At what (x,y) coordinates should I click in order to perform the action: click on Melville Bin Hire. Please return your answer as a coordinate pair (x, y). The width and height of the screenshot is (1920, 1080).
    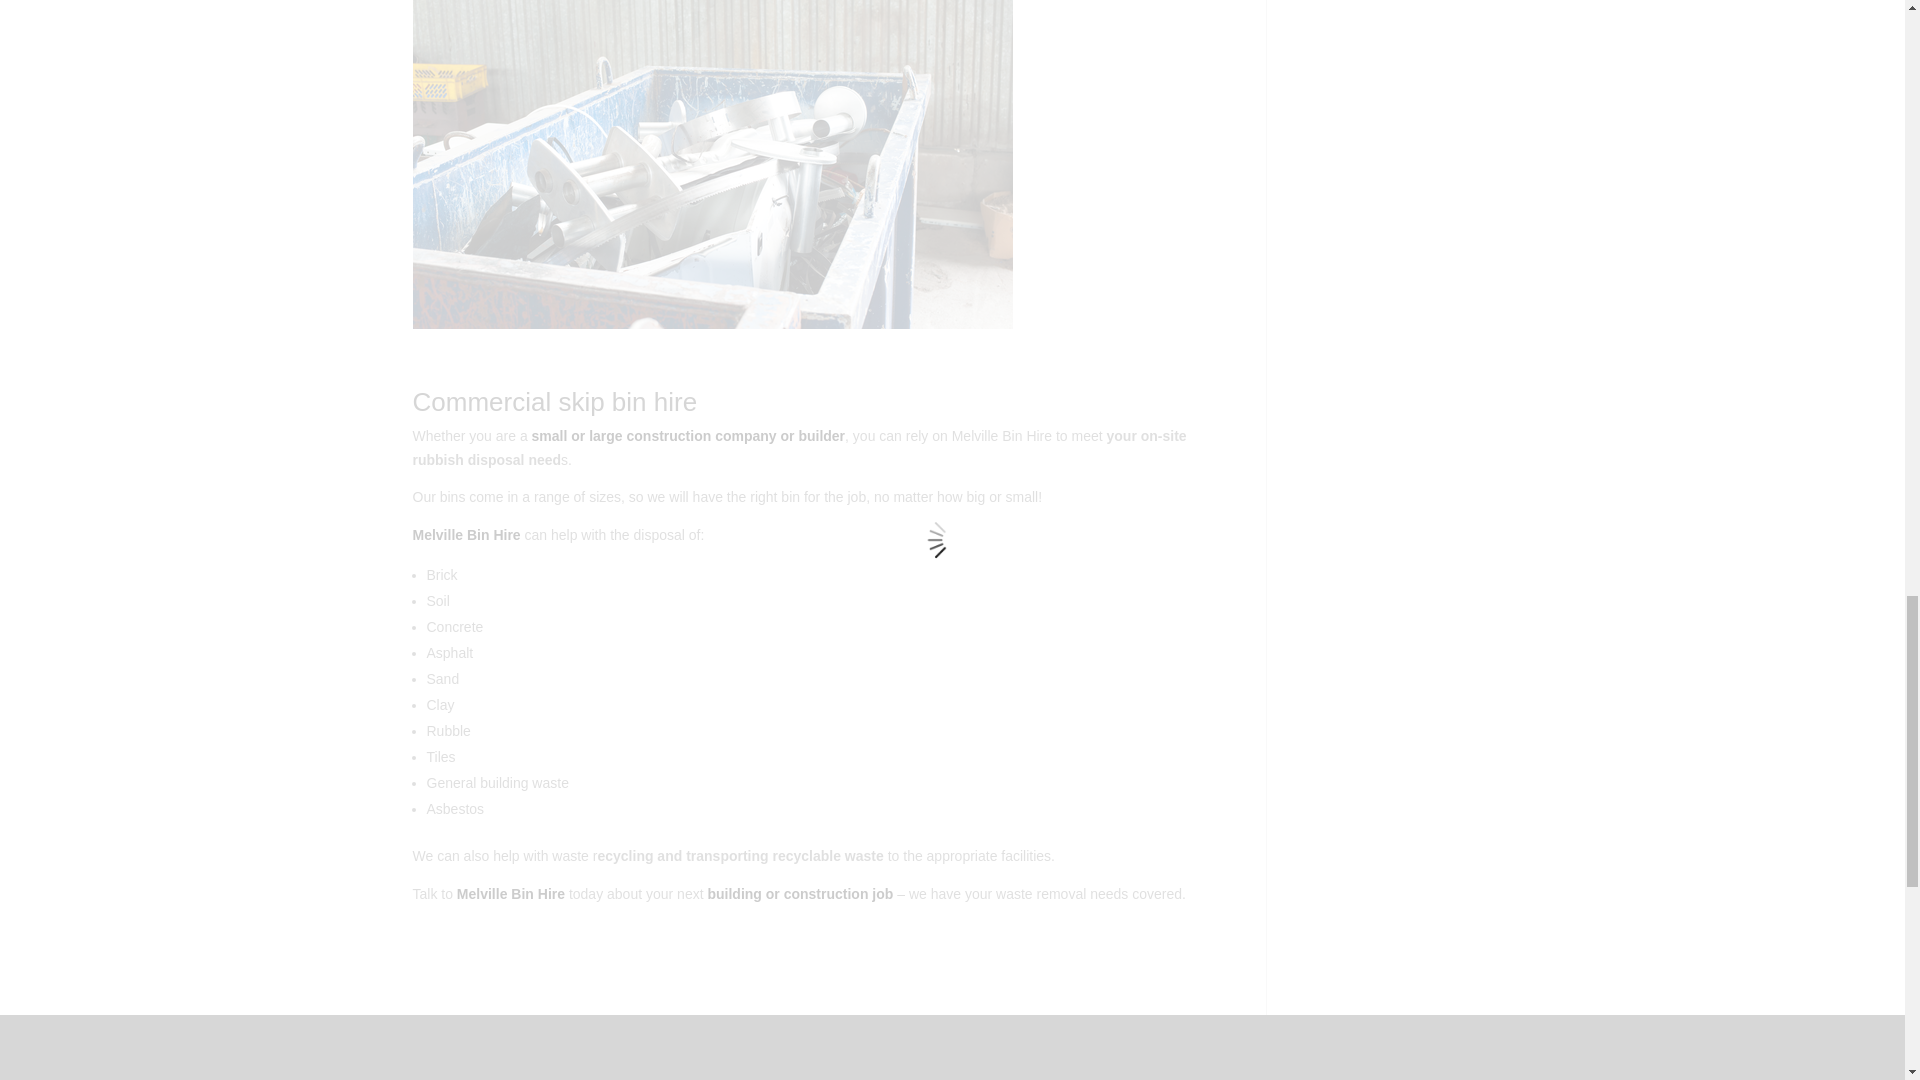
    Looking at the image, I should click on (510, 893).